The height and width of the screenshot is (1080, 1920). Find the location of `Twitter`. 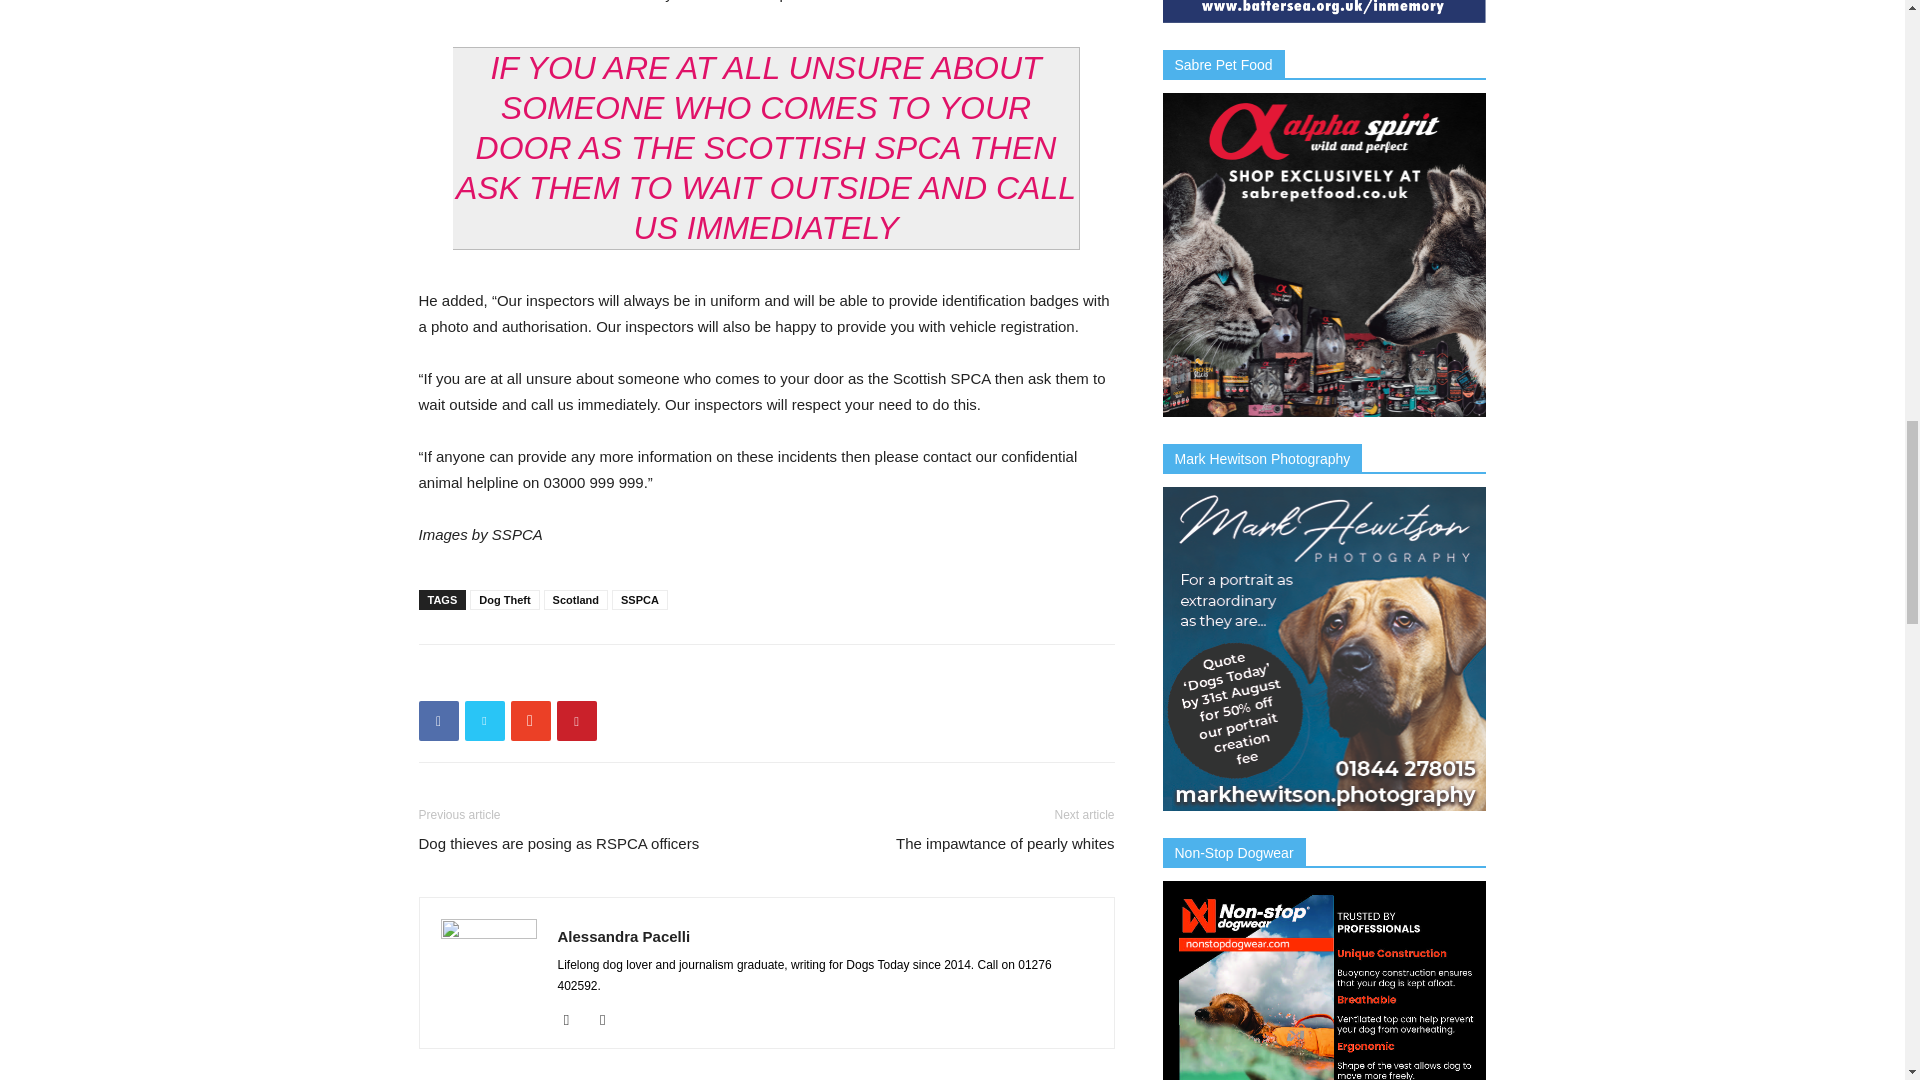

Twitter is located at coordinates (610, 1020).